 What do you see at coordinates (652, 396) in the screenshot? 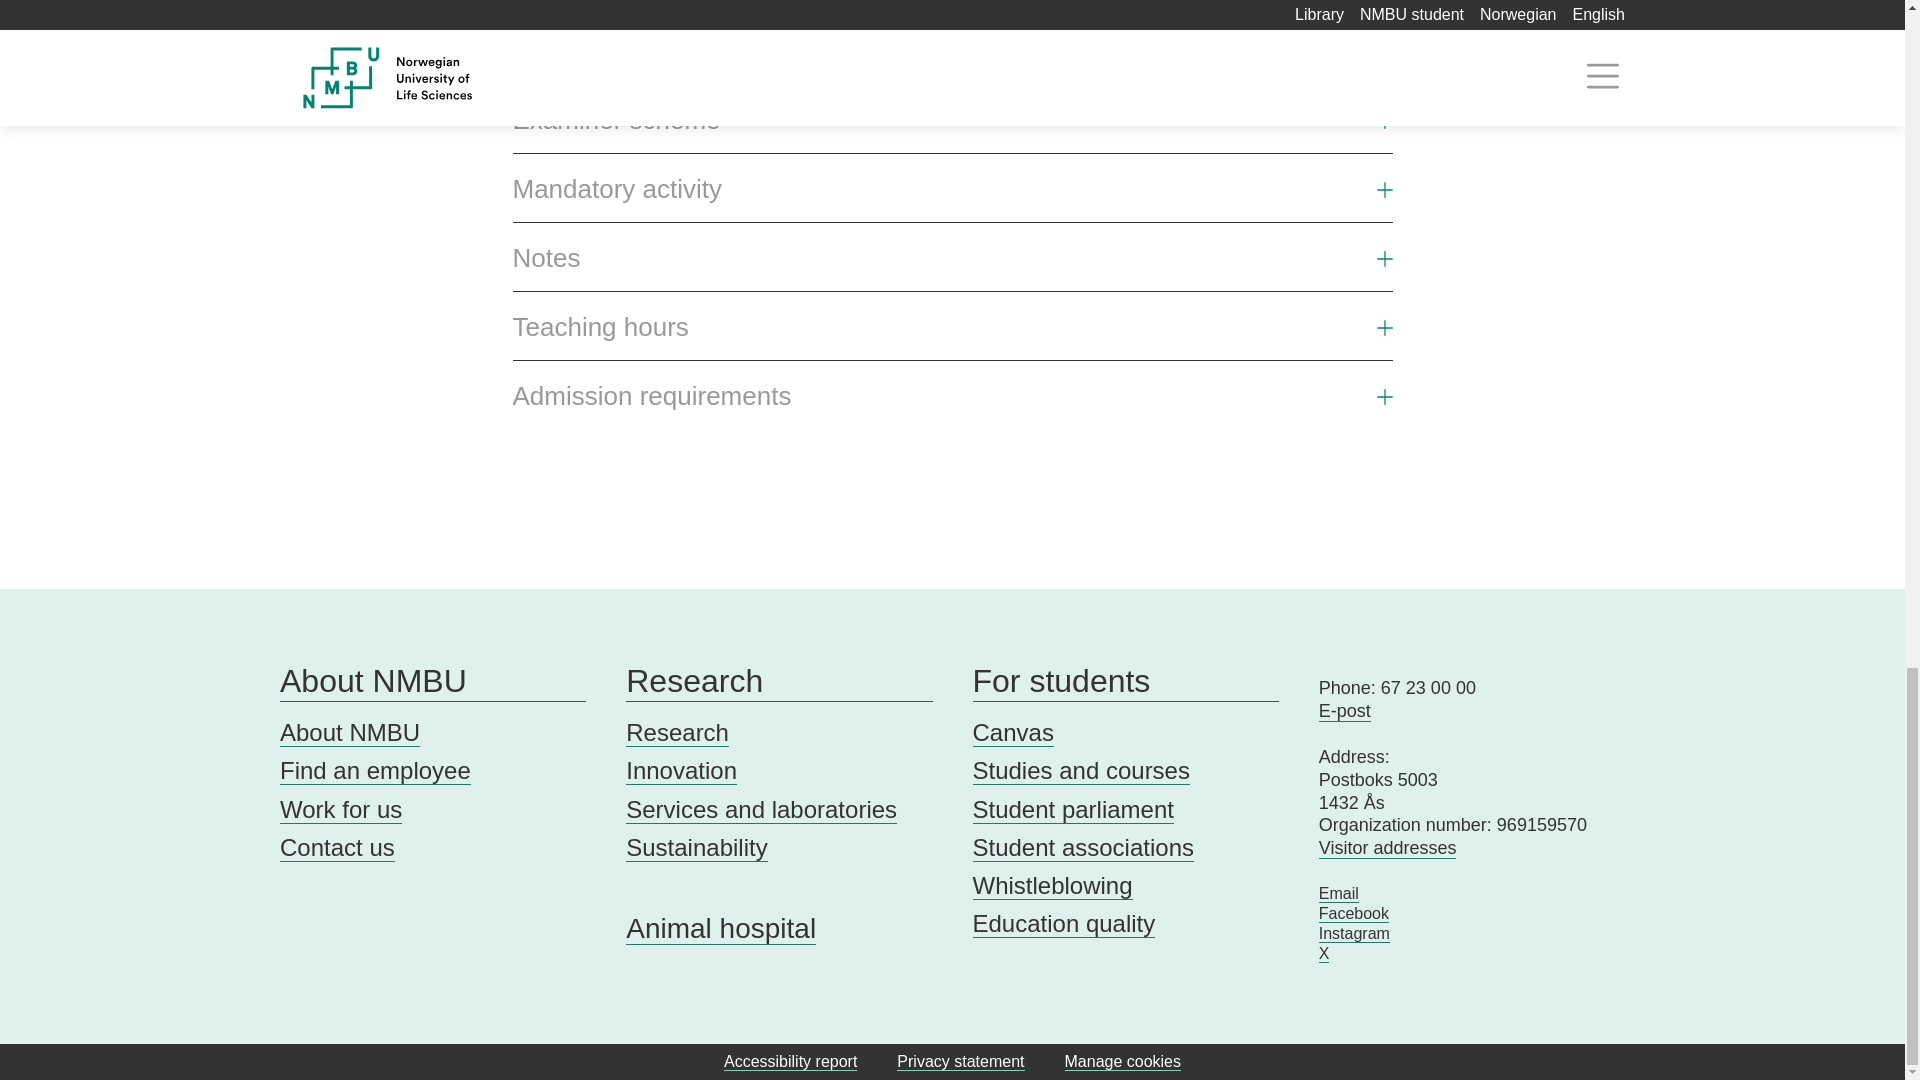
I see `Admission requirements` at bounding box center [652, 396].